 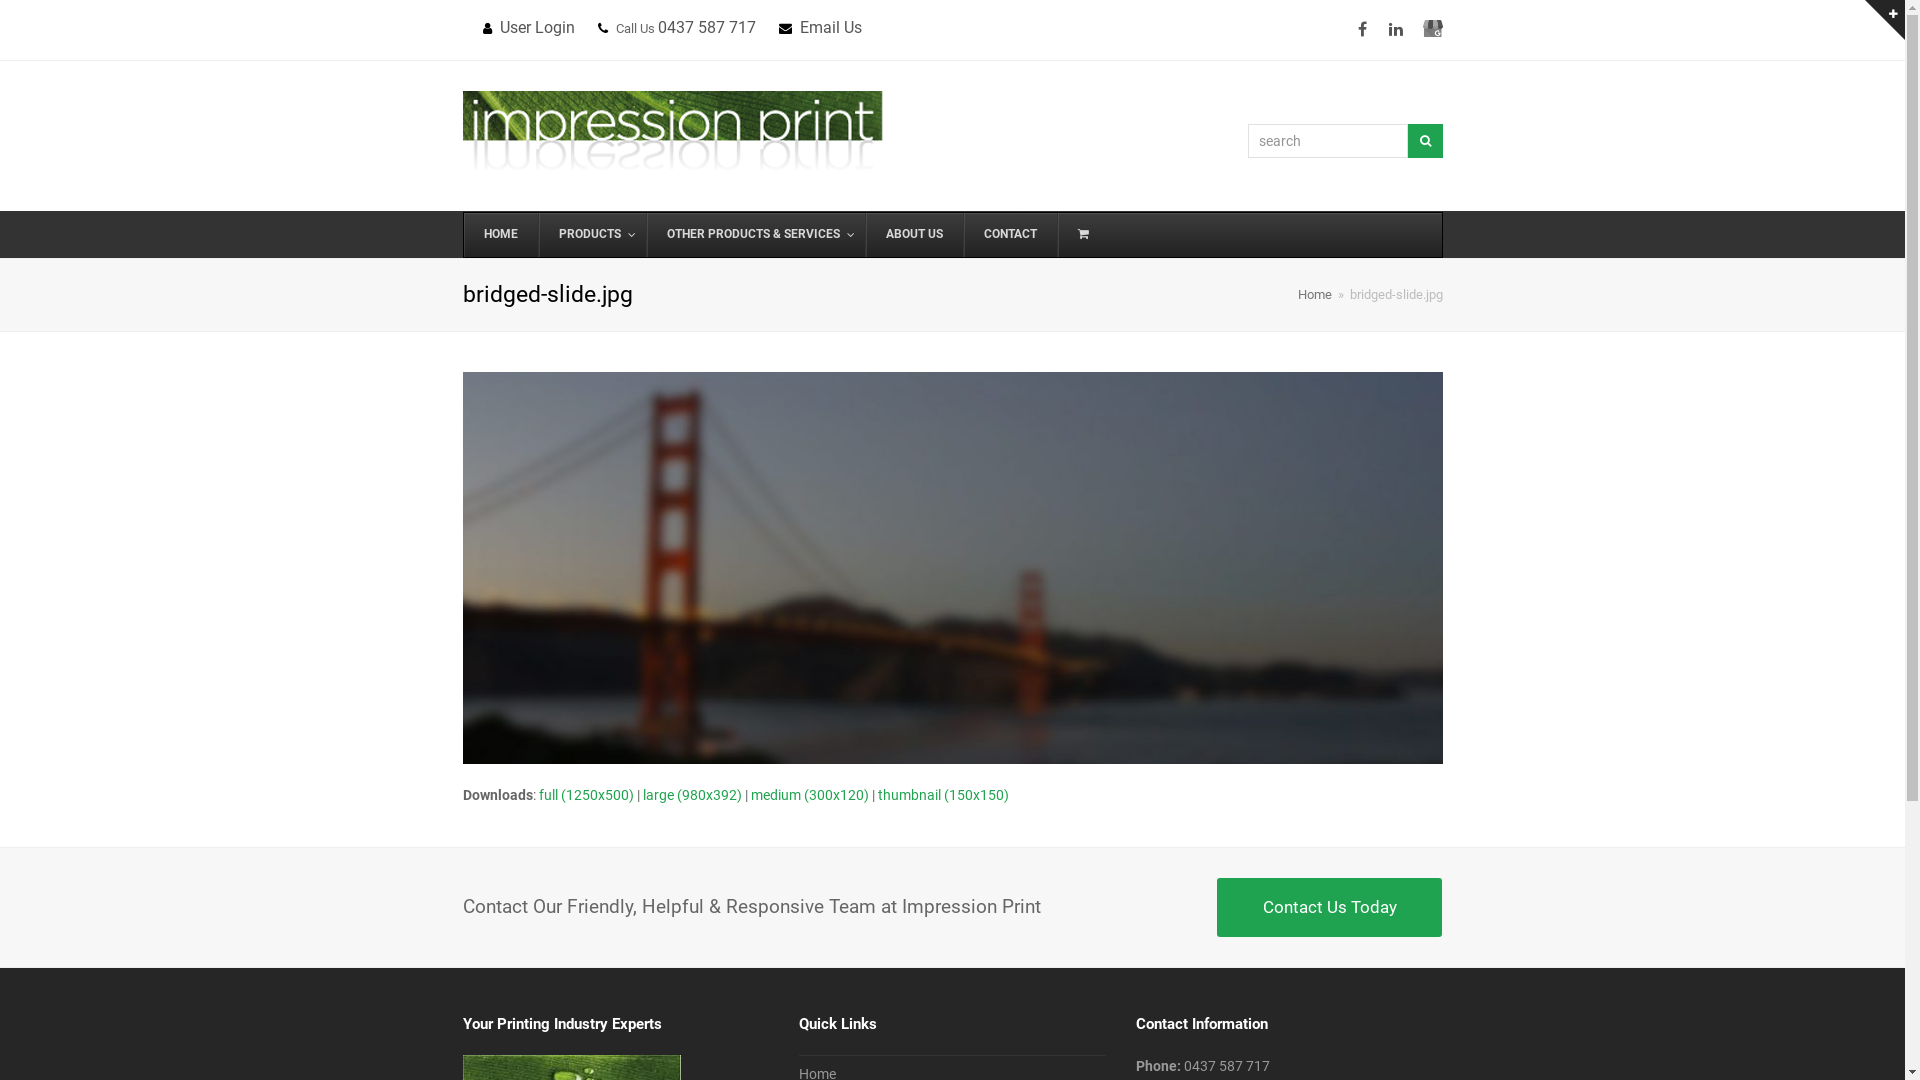 What do you see at coordinates (1396, 30) in the screenshot?
I see `LinkedIn` at bounding box center [1396, 30].